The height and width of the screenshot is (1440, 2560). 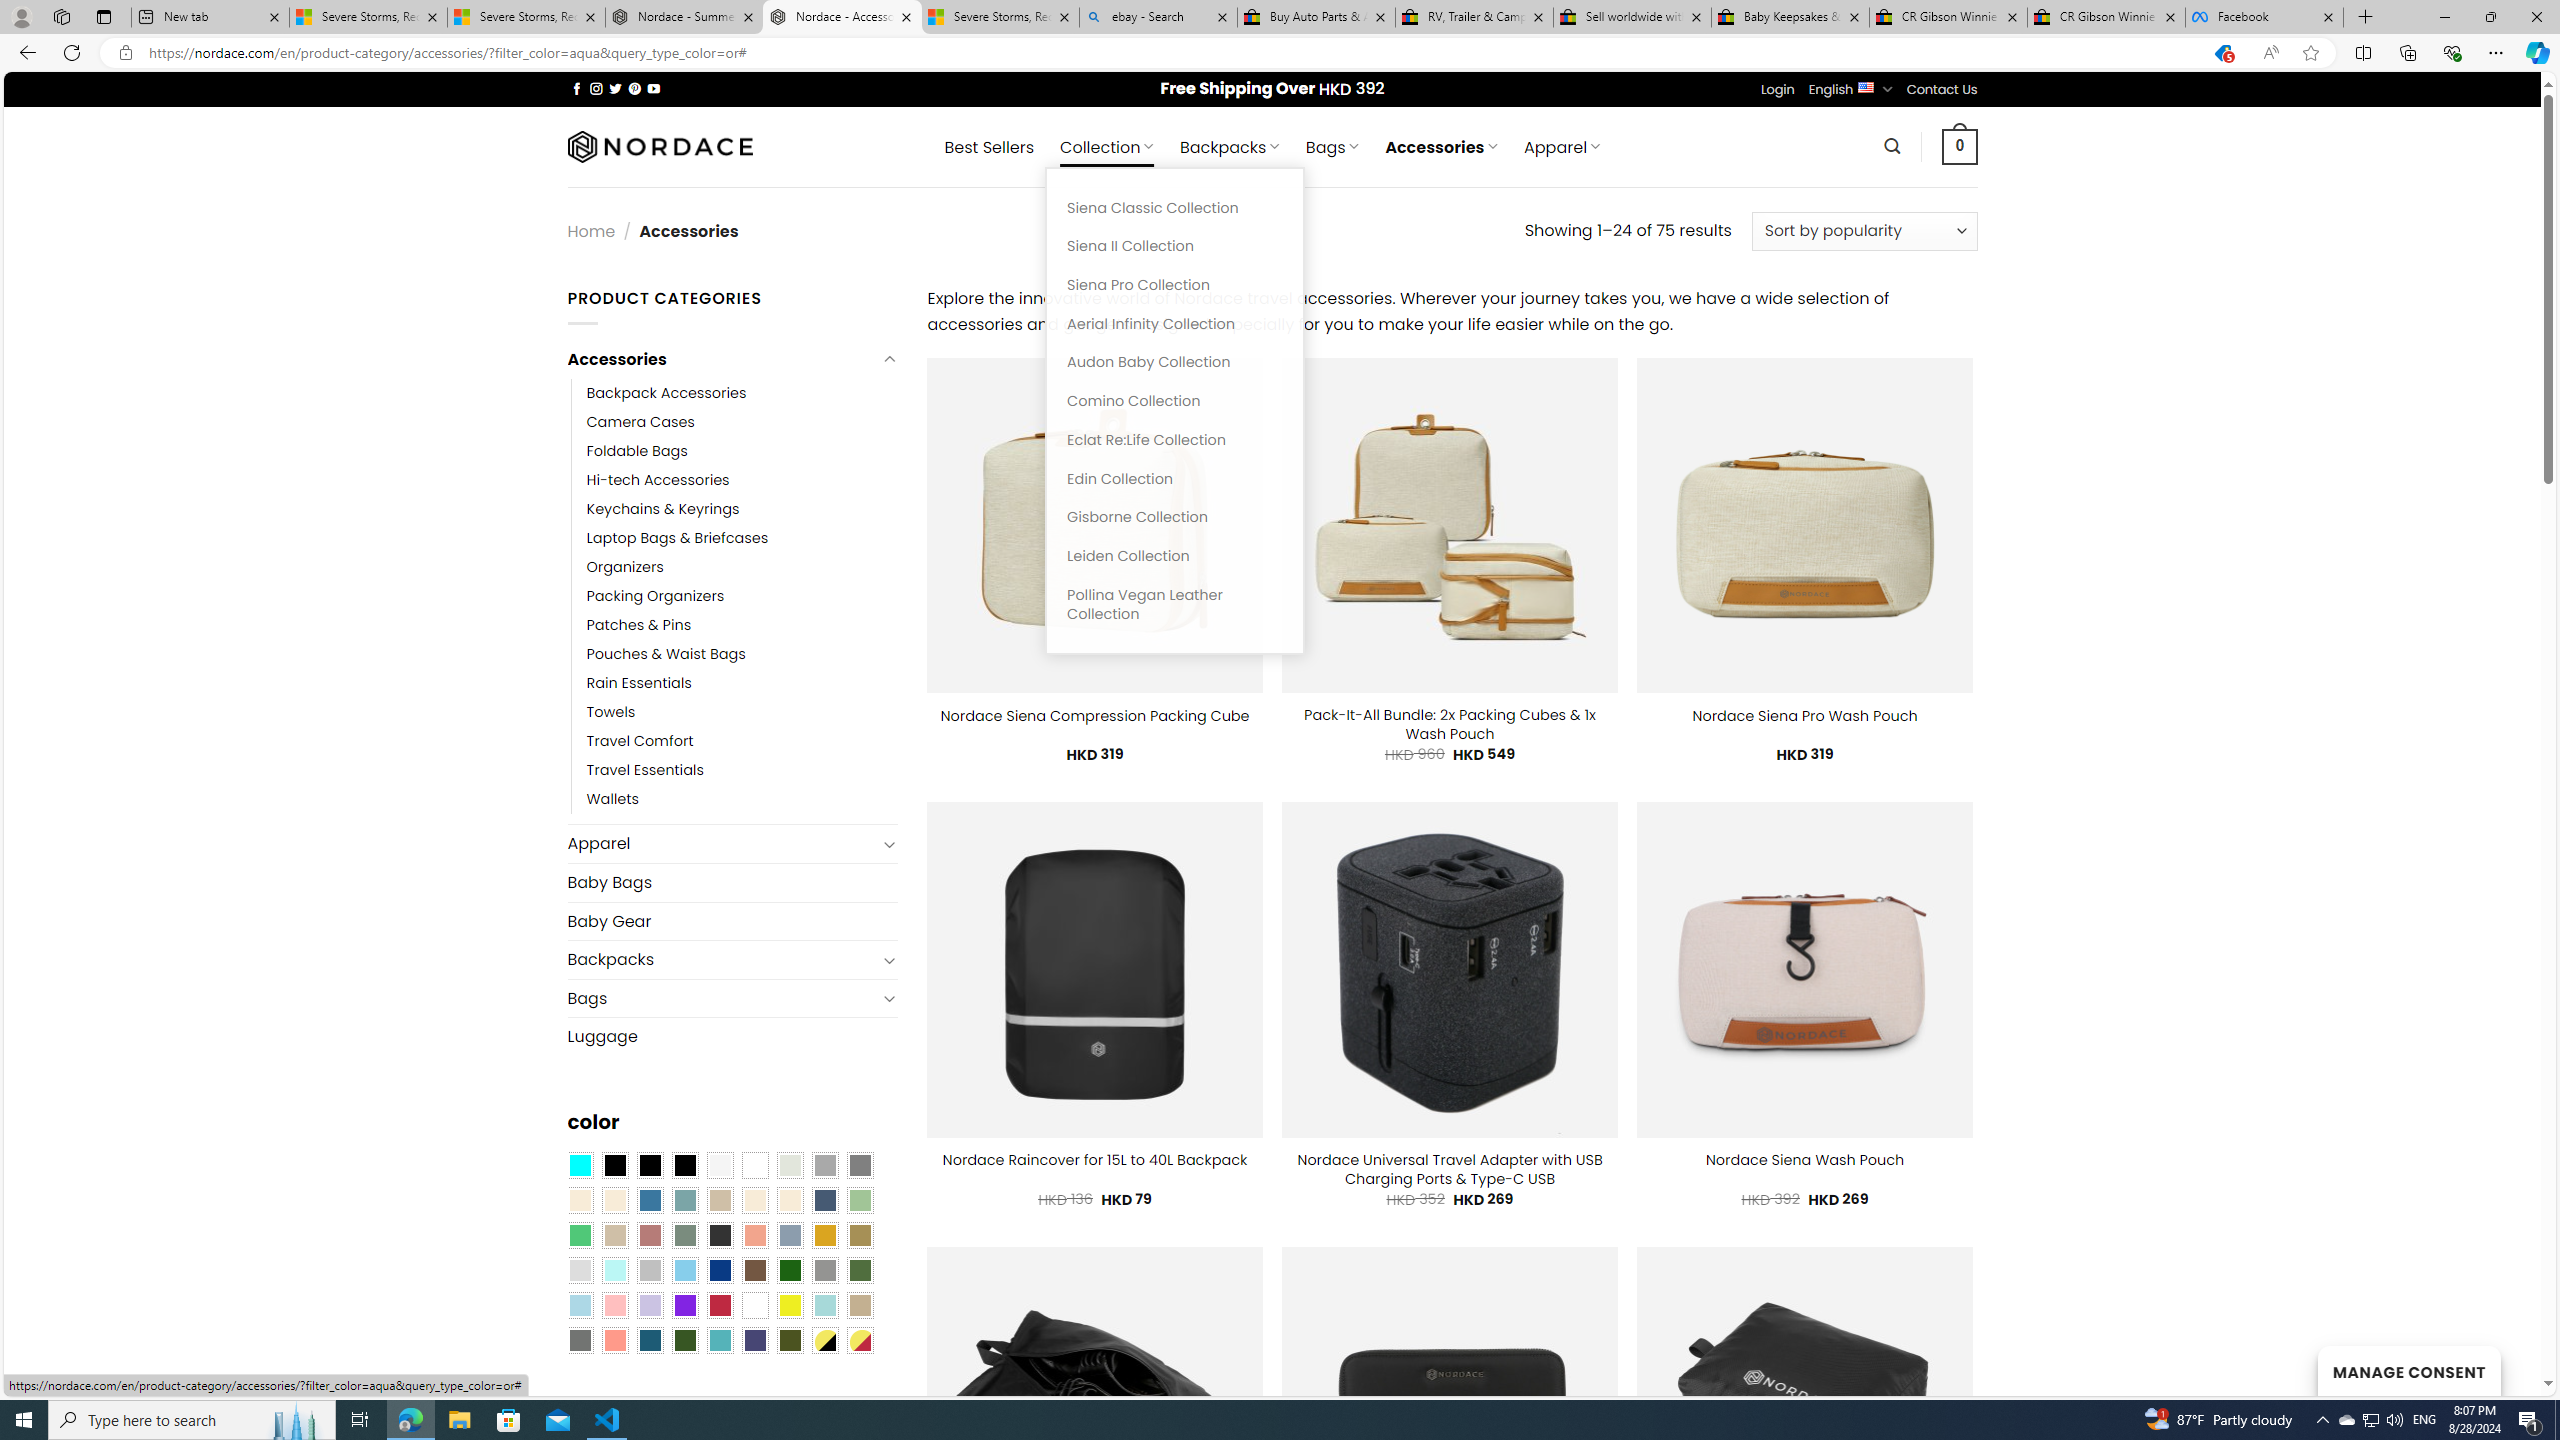 What do you see at coordinates (755, 1340) in the screenshot?
I see `Purple Navy` at bounding box center [755, 1340].